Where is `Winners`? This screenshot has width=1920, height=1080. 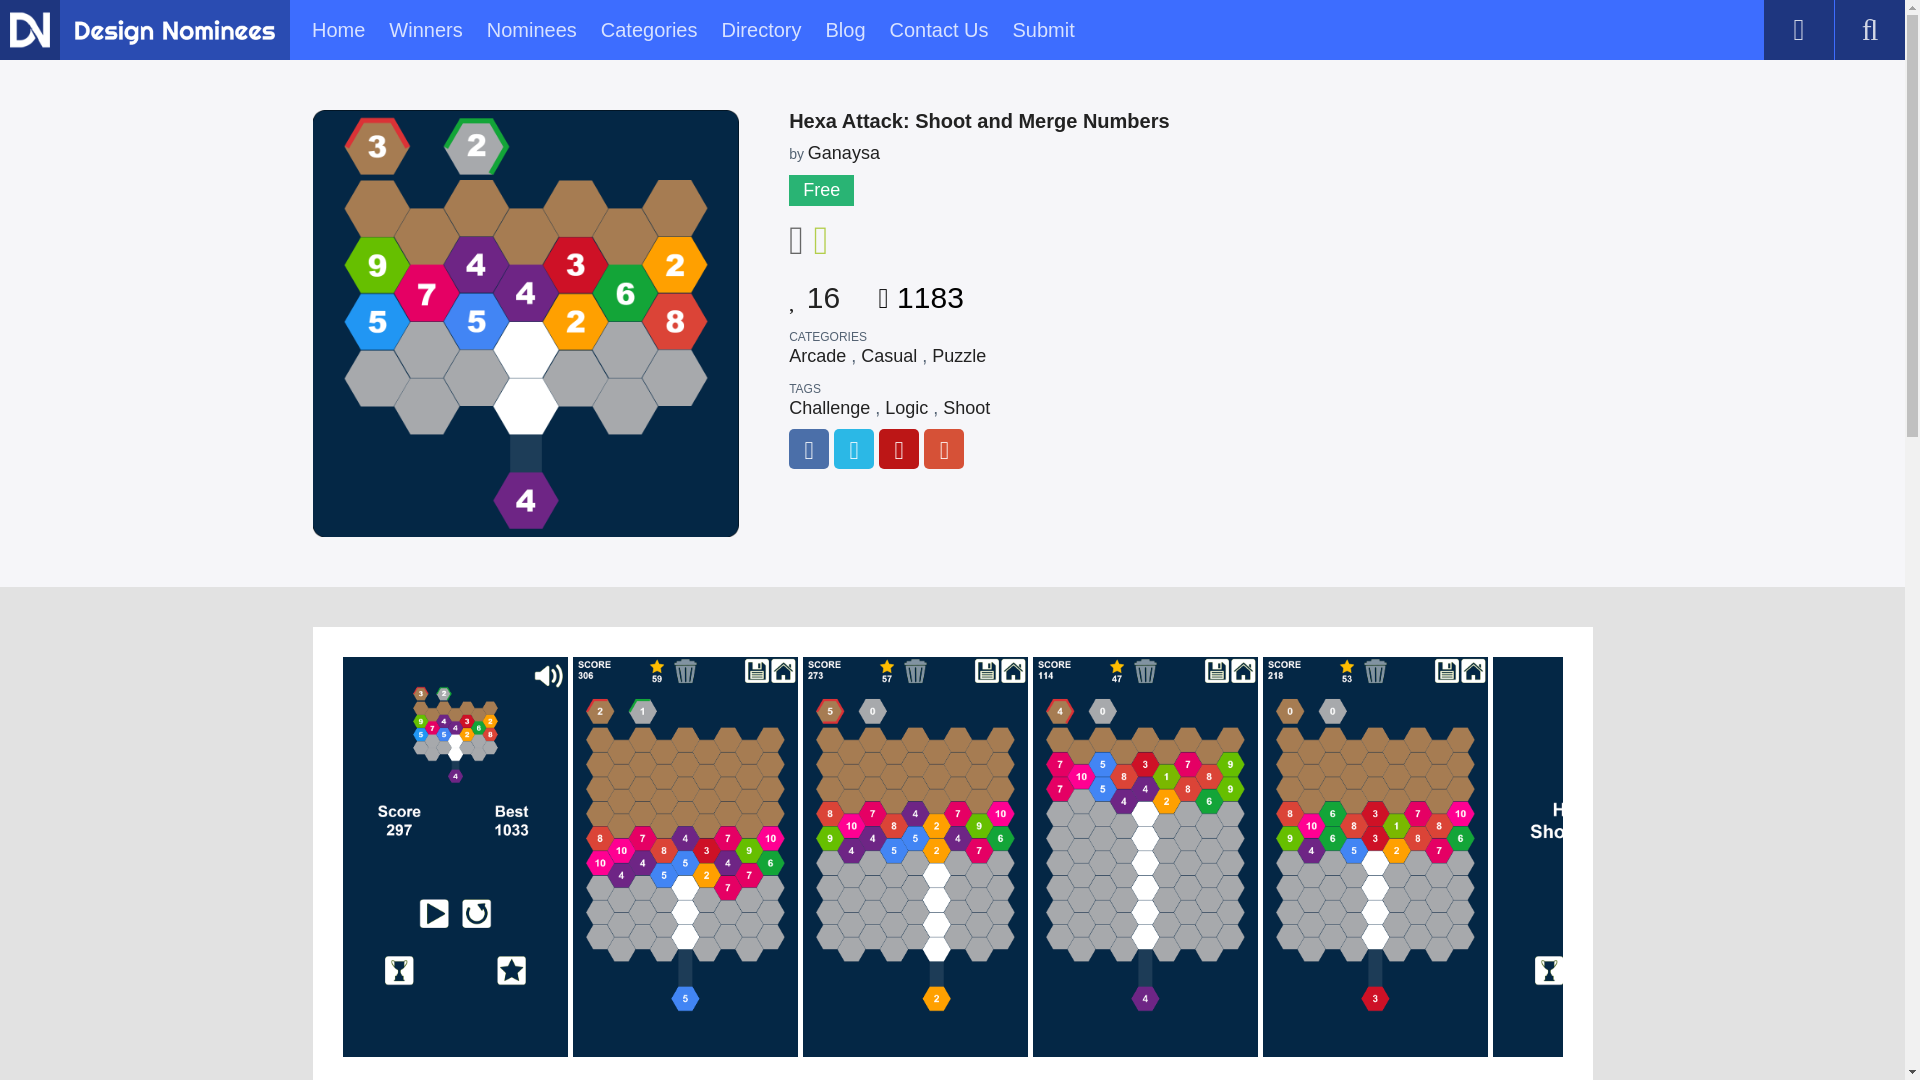
Winners is located at coordinates (426, 30).